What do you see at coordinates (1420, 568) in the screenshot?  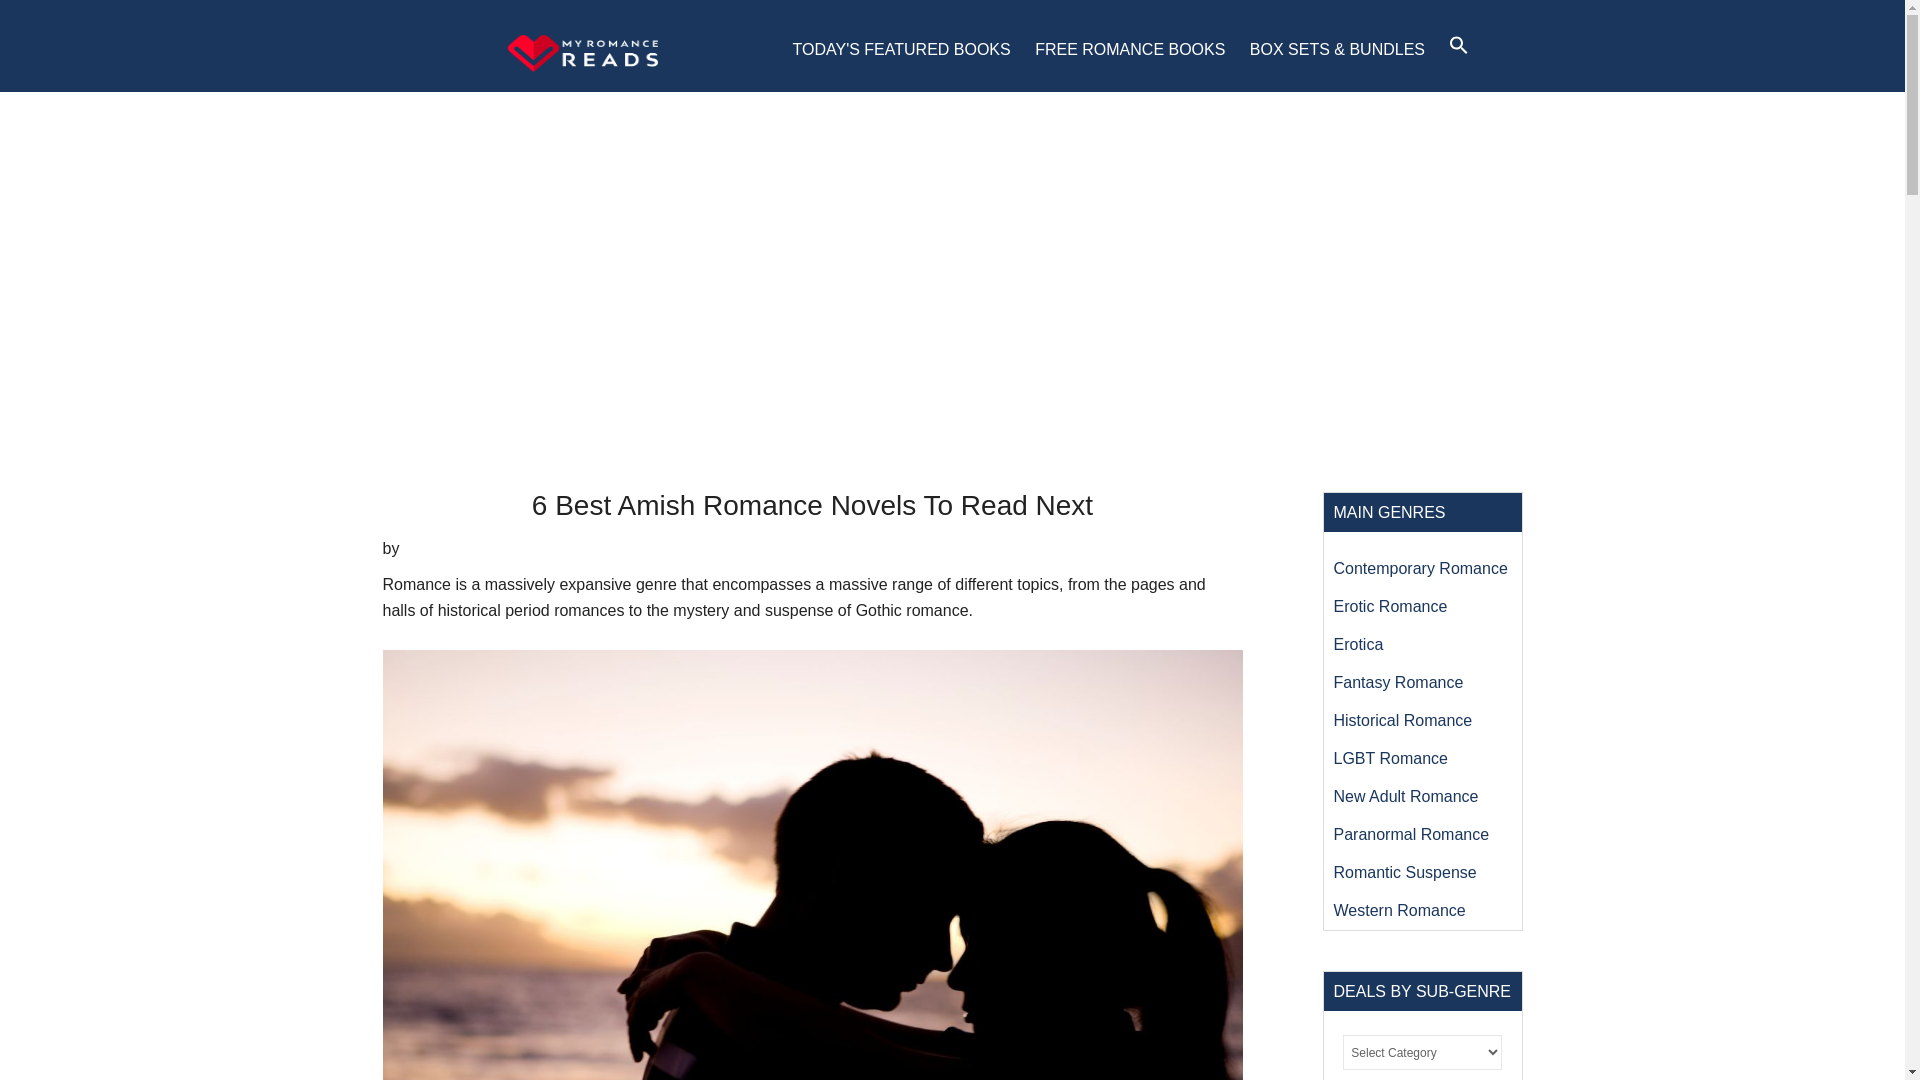 I see `Contemporary Romance` at bounding box center [1420, 568].